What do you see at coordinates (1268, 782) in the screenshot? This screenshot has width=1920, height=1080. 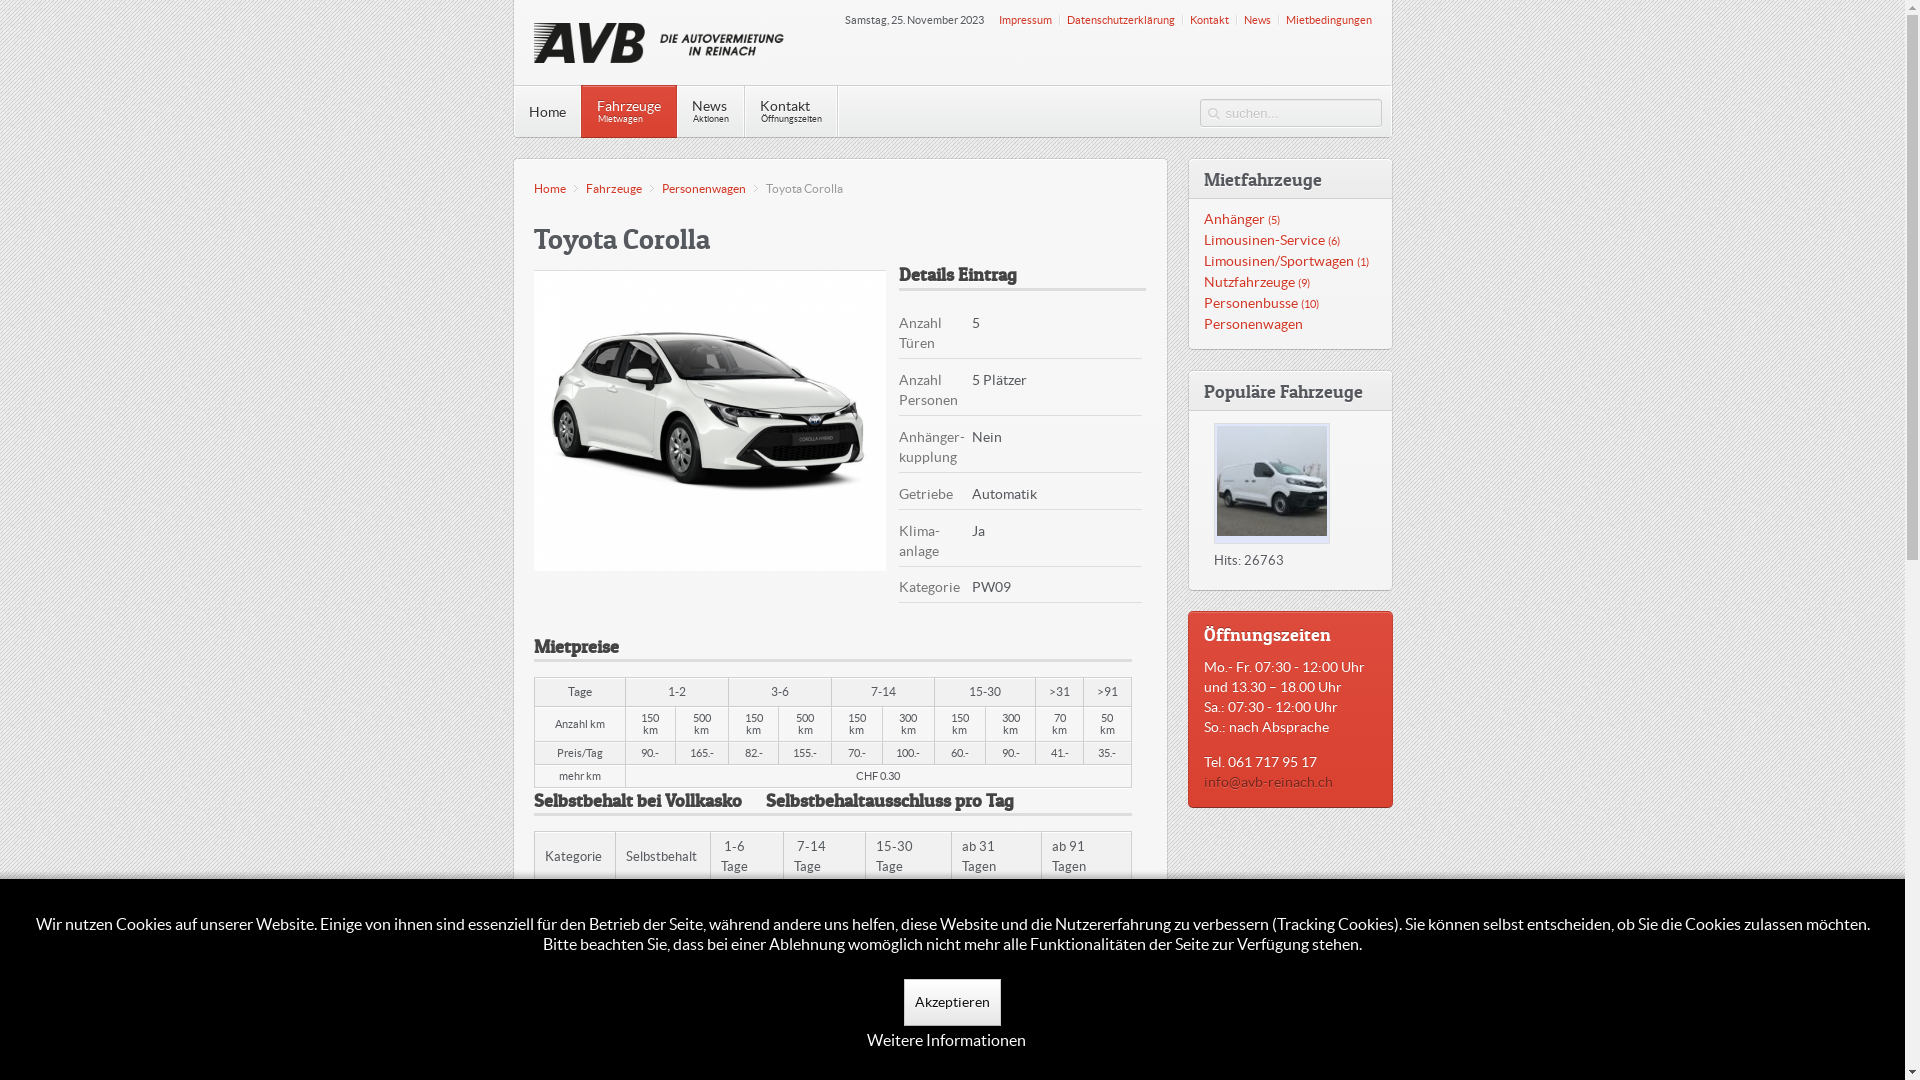 I see `info@avb-reinach.ch` at bounding box center [1268, 782].